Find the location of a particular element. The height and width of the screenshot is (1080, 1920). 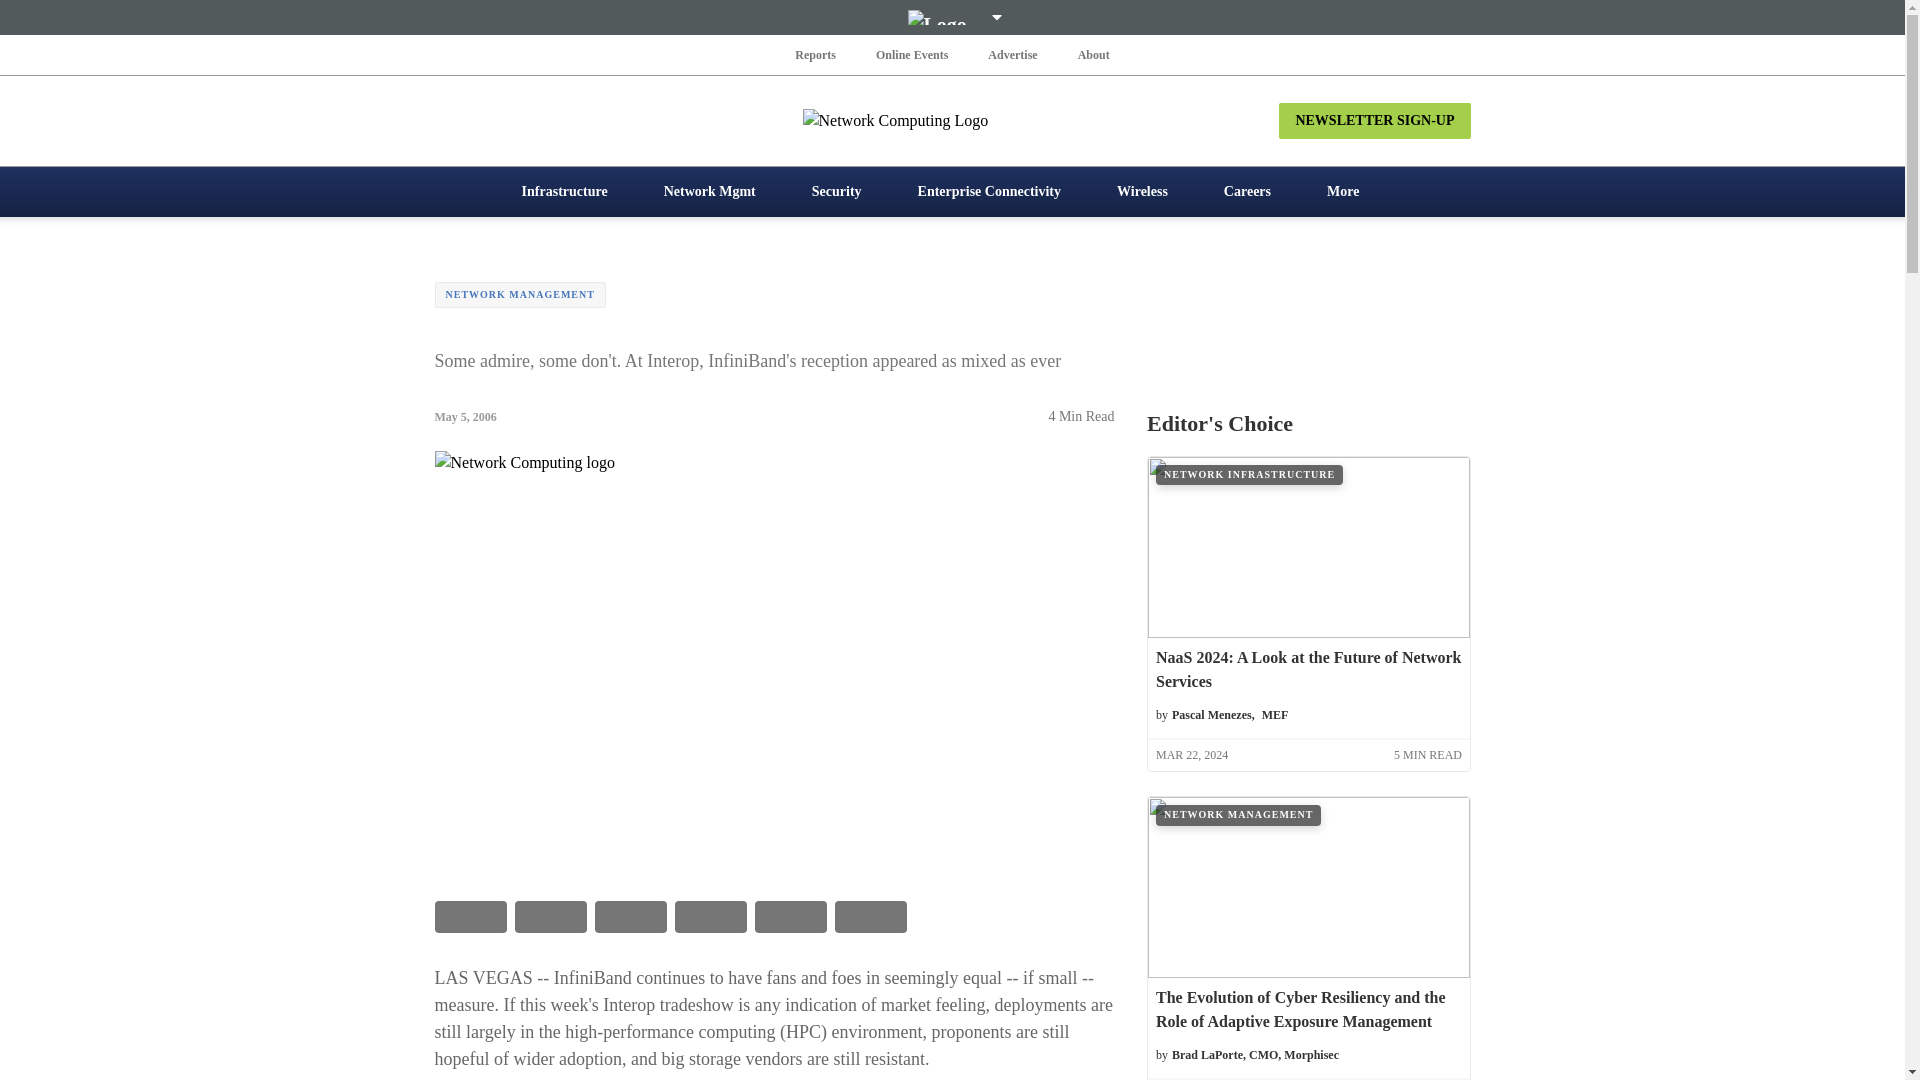

About is located at coordinates (1093, 54).